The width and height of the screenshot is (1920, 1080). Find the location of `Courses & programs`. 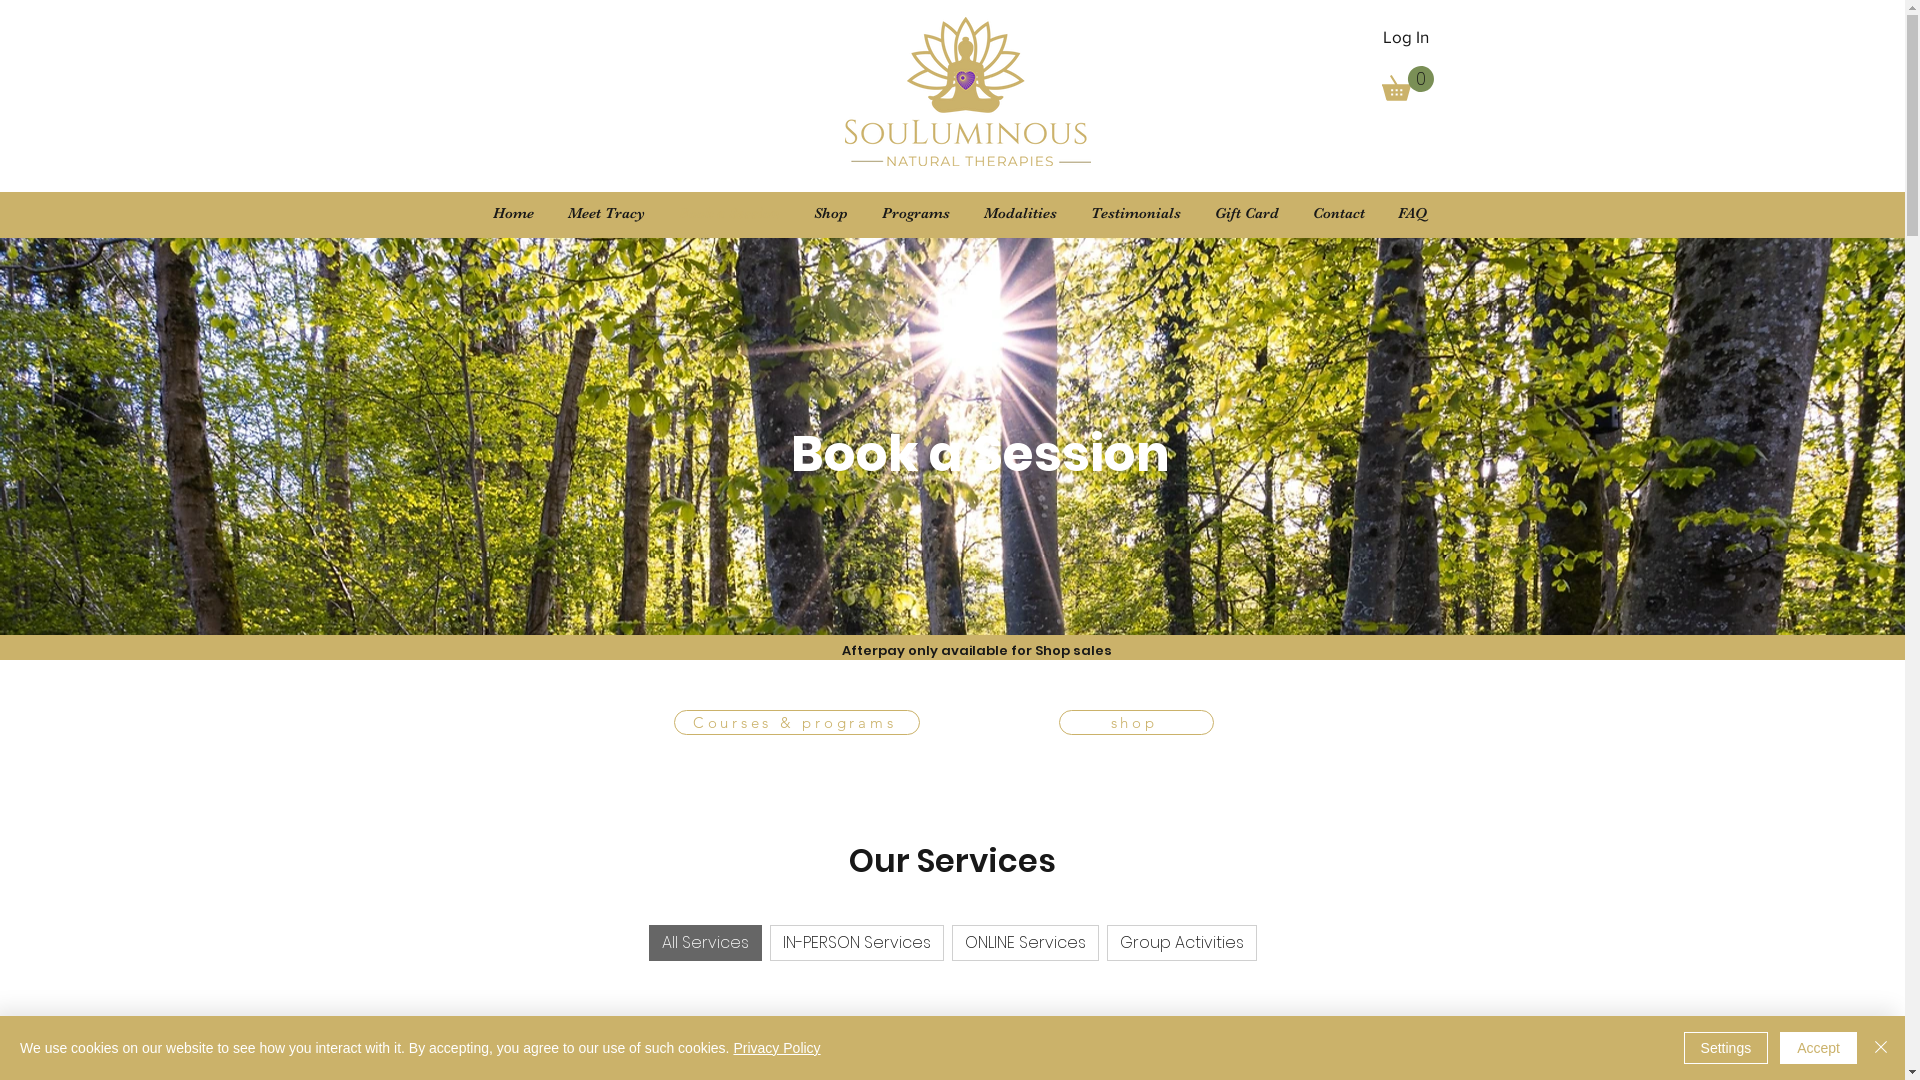

Courses & programs is located at coordinates (797, 722).